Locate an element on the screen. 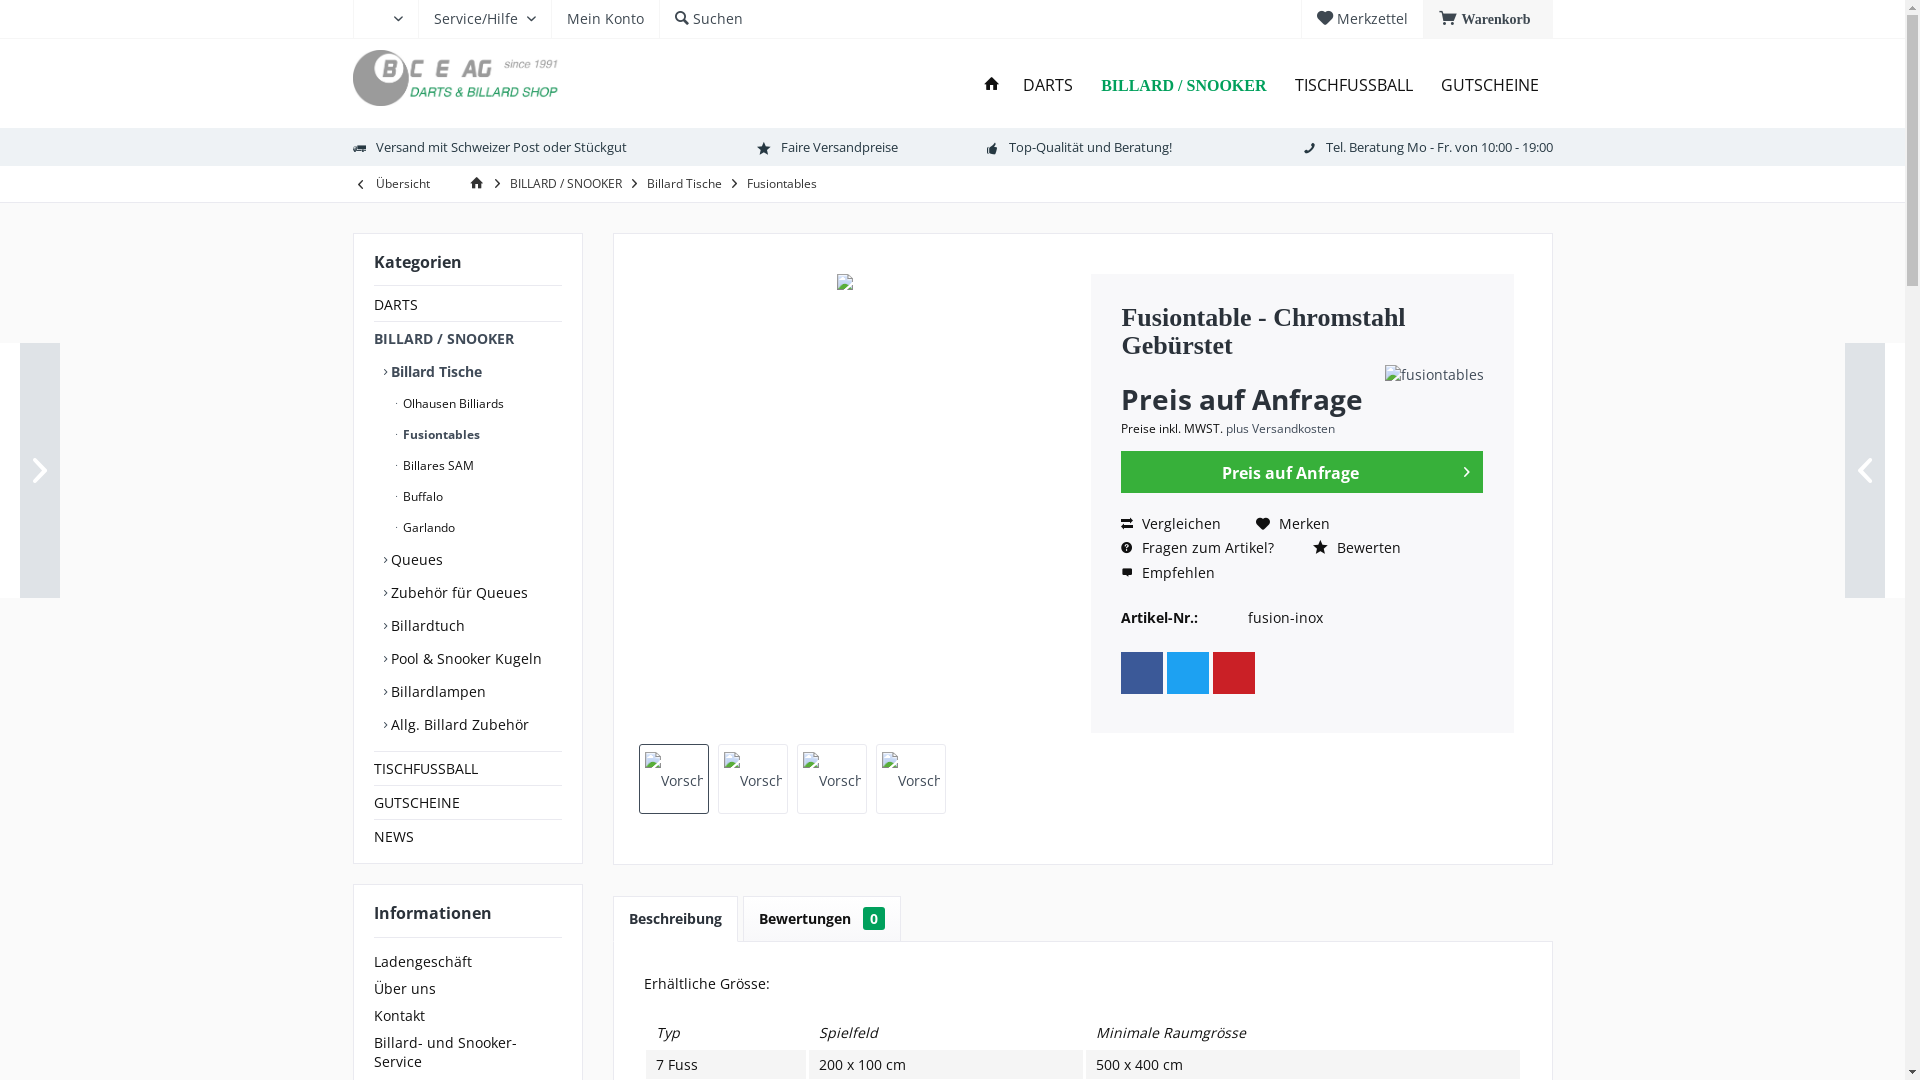 The height and width of the screenshot is (1080, 1920). Billardlampen is located at coordinates (473, 692).